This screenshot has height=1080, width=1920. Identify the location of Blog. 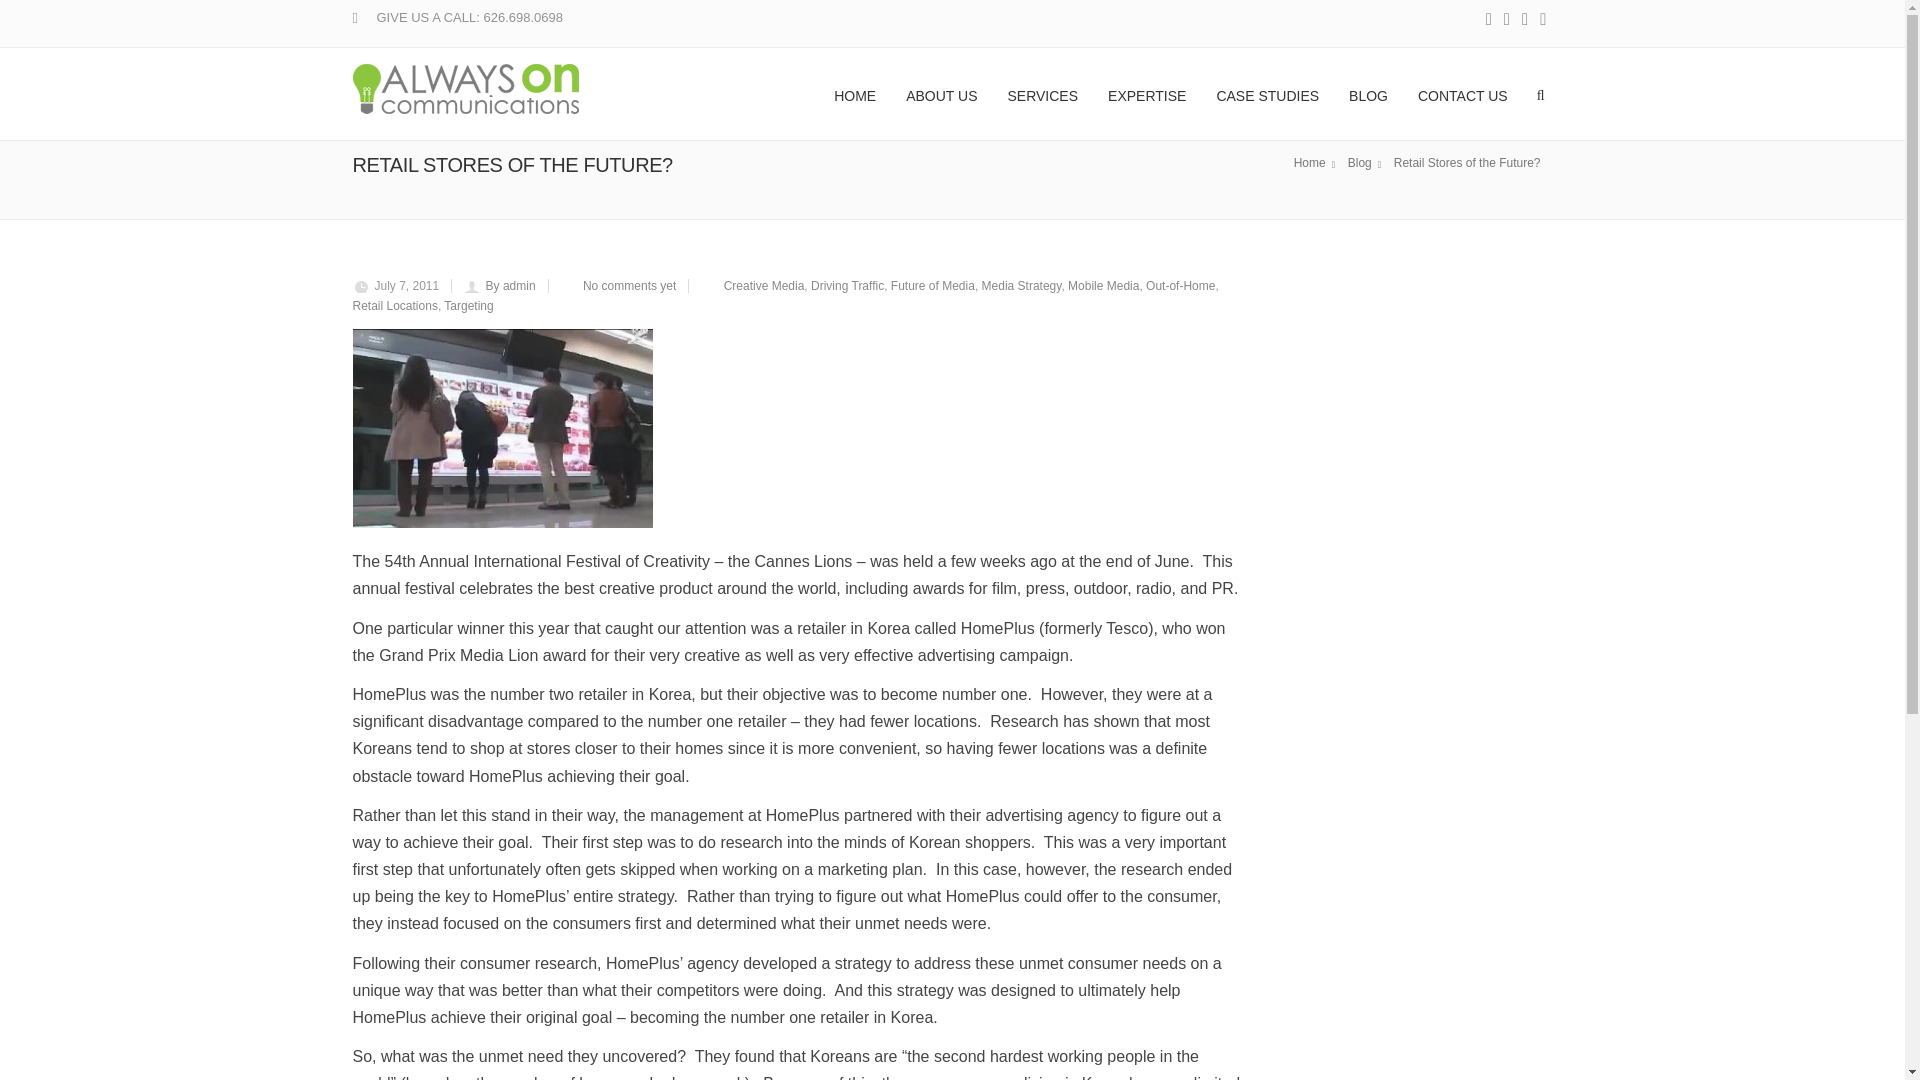
(1368, 163).